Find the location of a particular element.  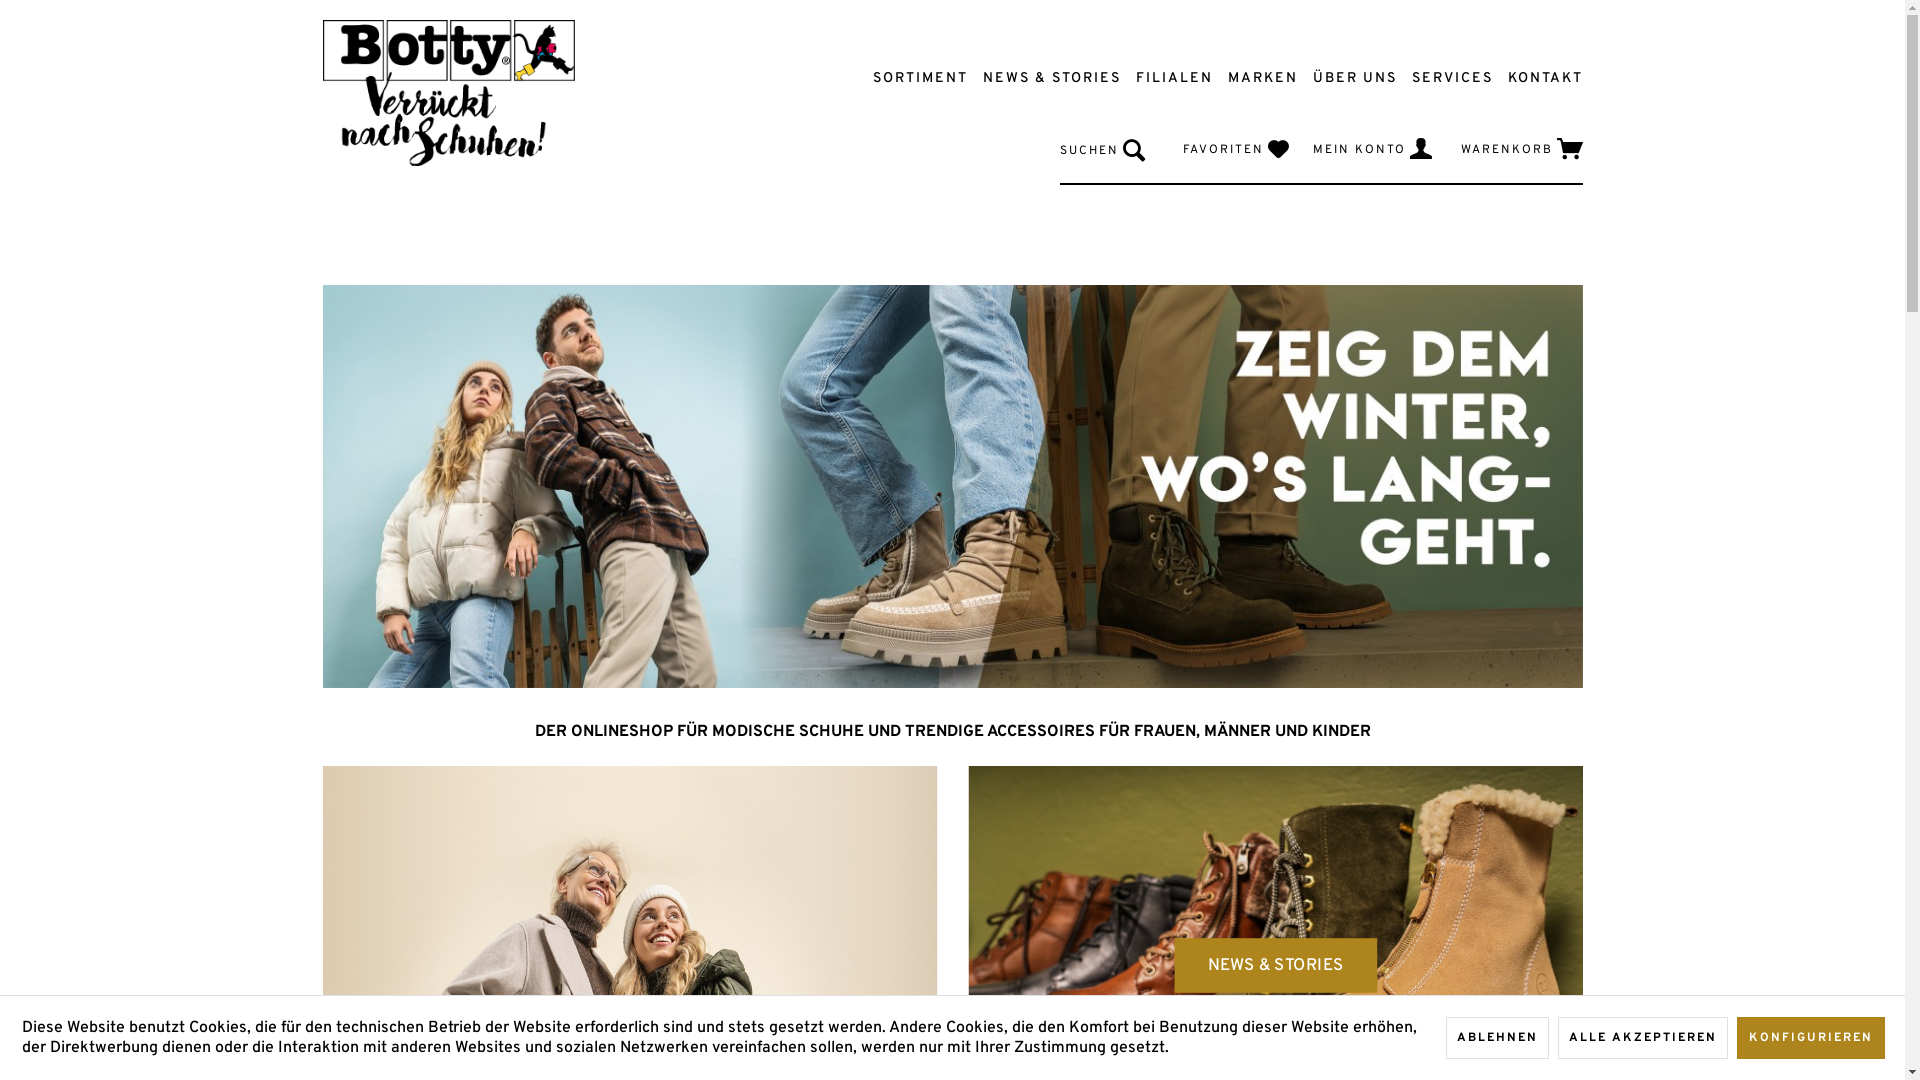

SUCHEN is located at coordinates (1102, 153).